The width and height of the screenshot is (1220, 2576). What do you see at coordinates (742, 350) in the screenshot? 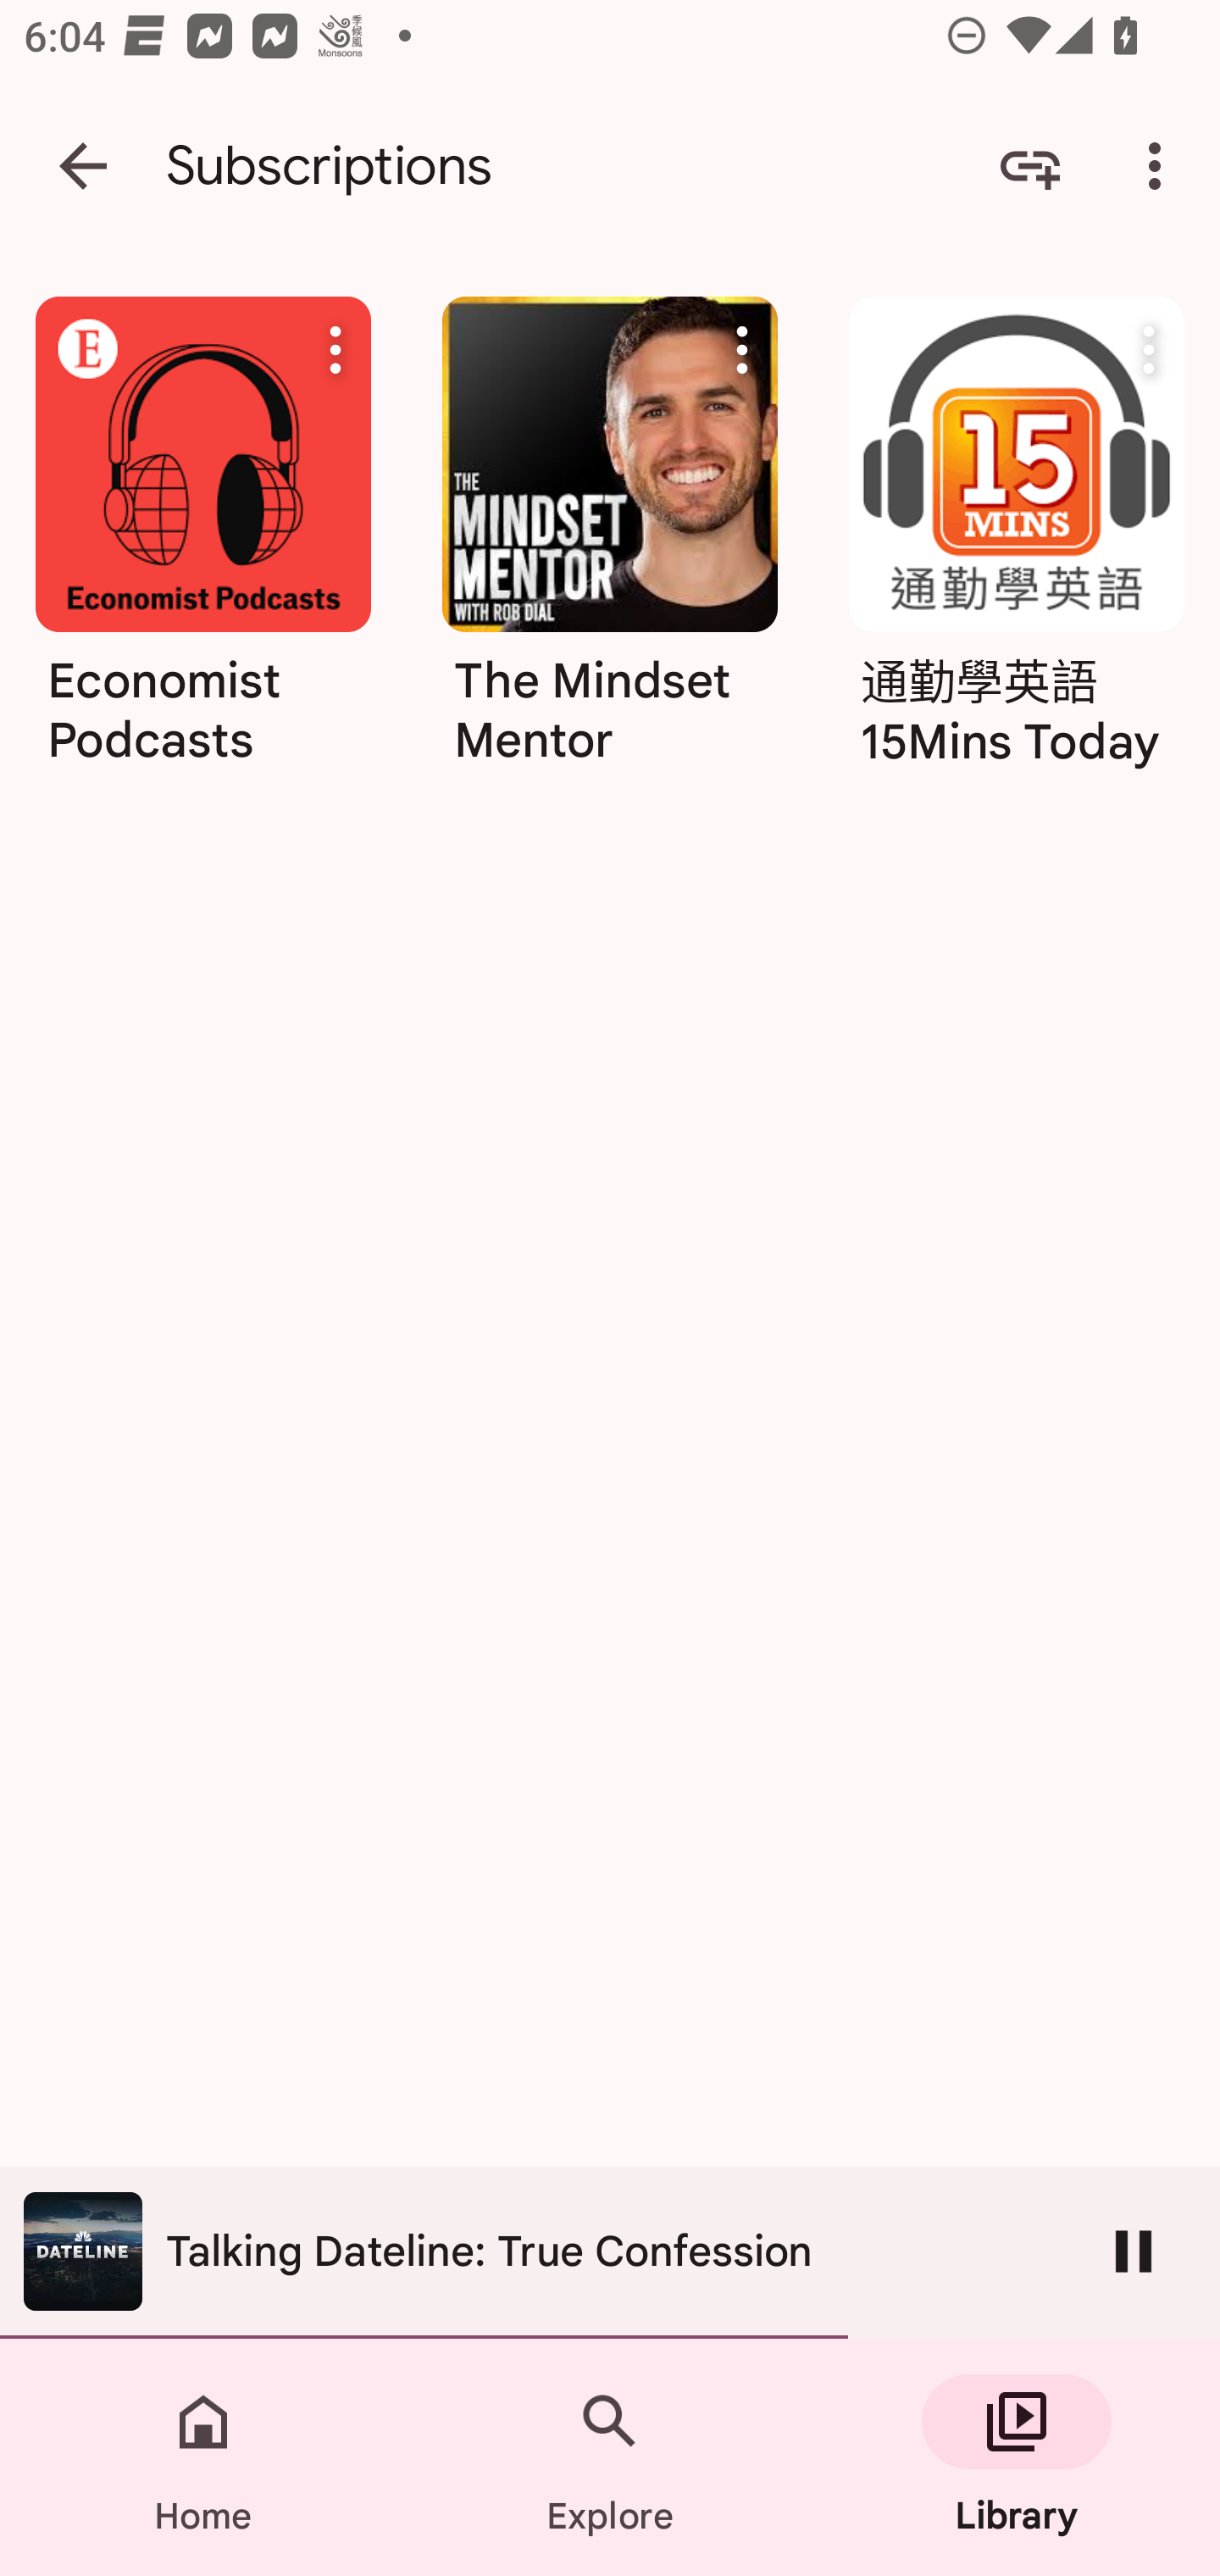
I see `More actions` at bounding box center [742, 350].